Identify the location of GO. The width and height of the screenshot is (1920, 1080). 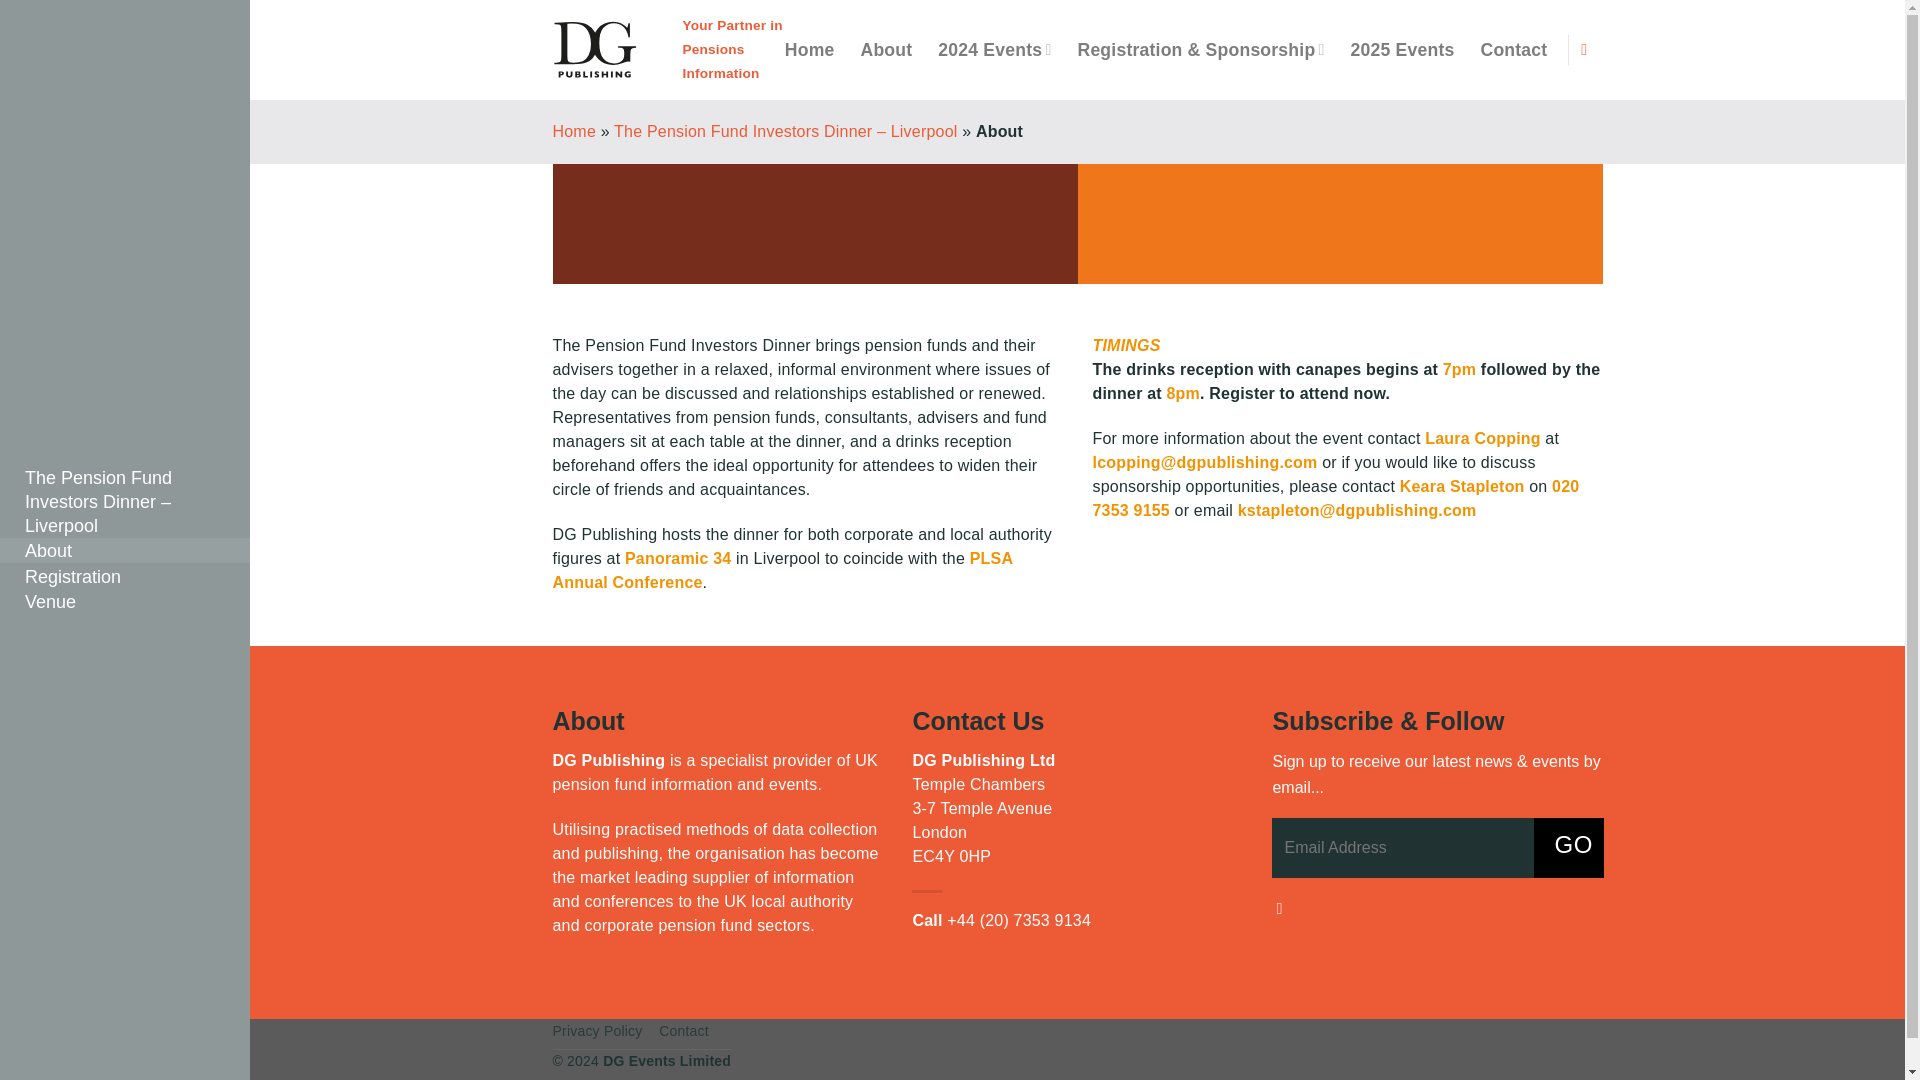
(1568, 848).